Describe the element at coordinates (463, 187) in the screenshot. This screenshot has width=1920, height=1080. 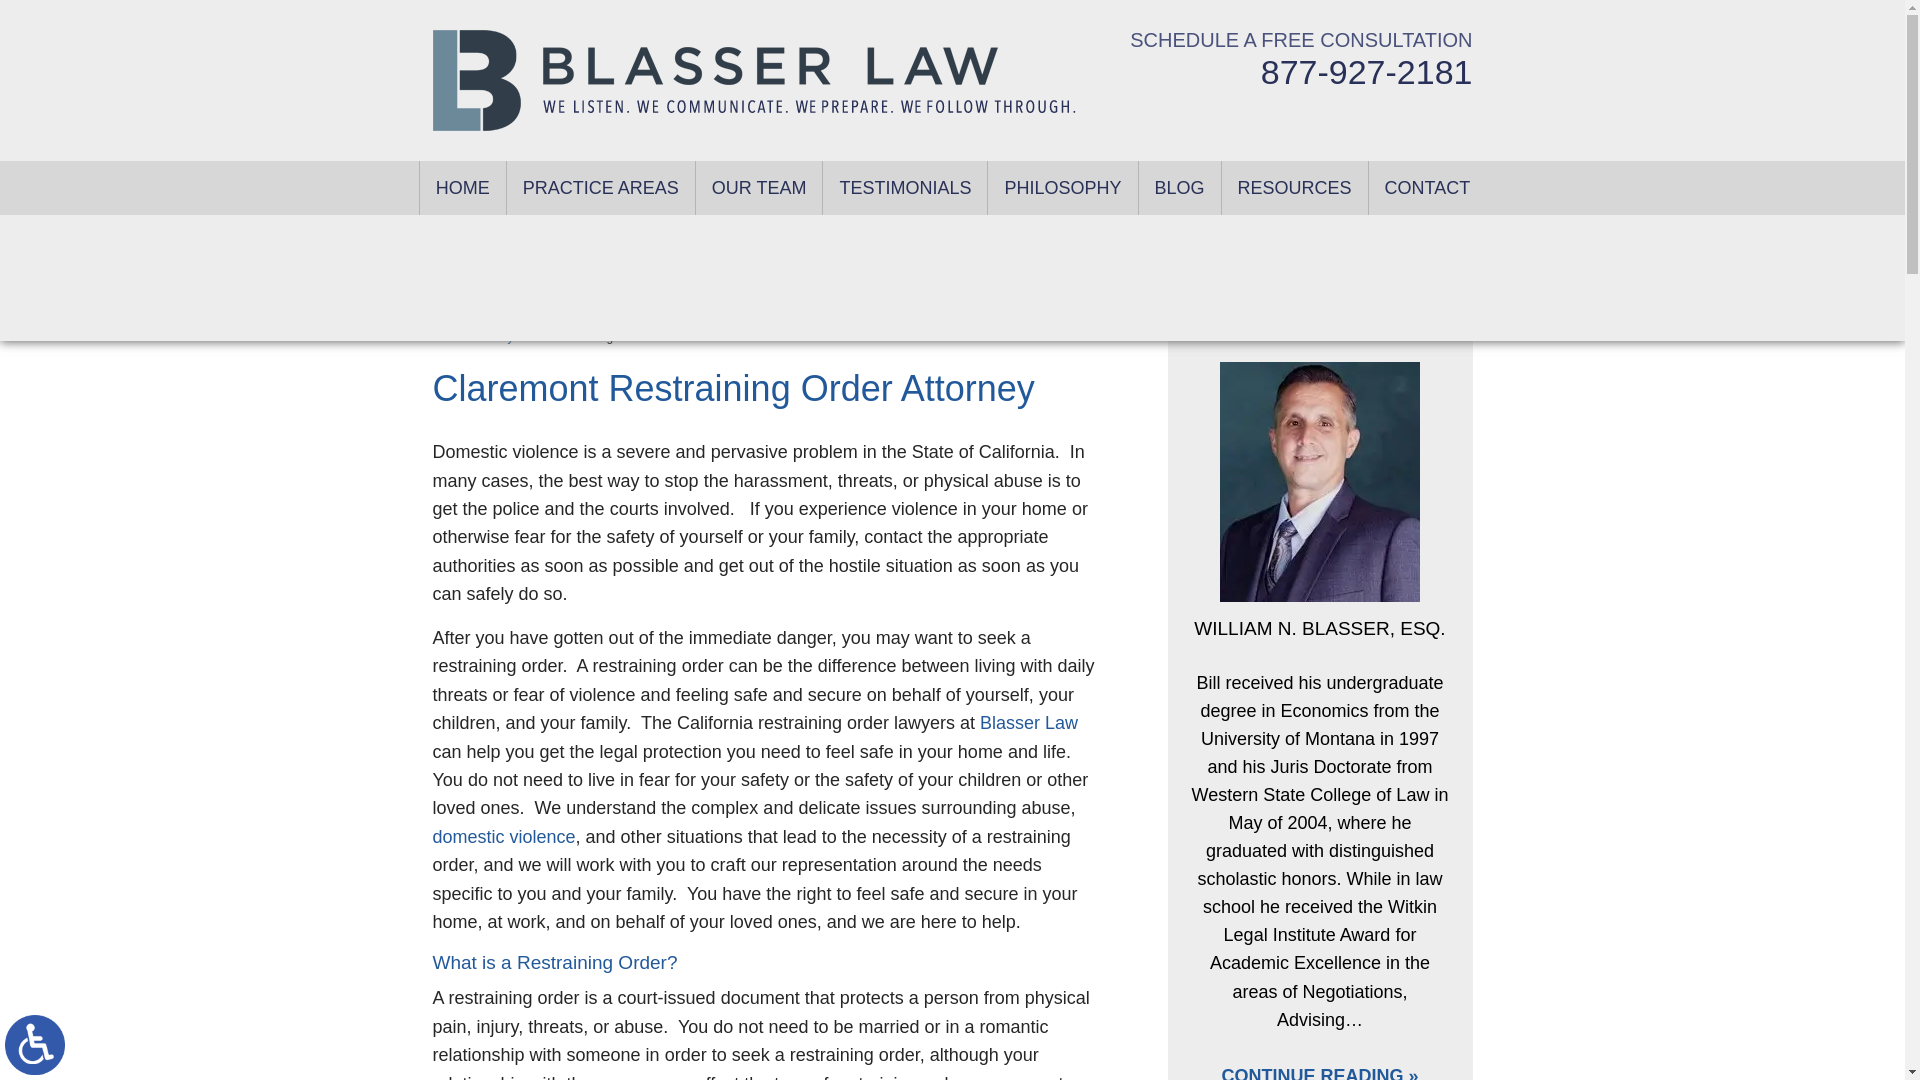
I see `HOME` at that location.